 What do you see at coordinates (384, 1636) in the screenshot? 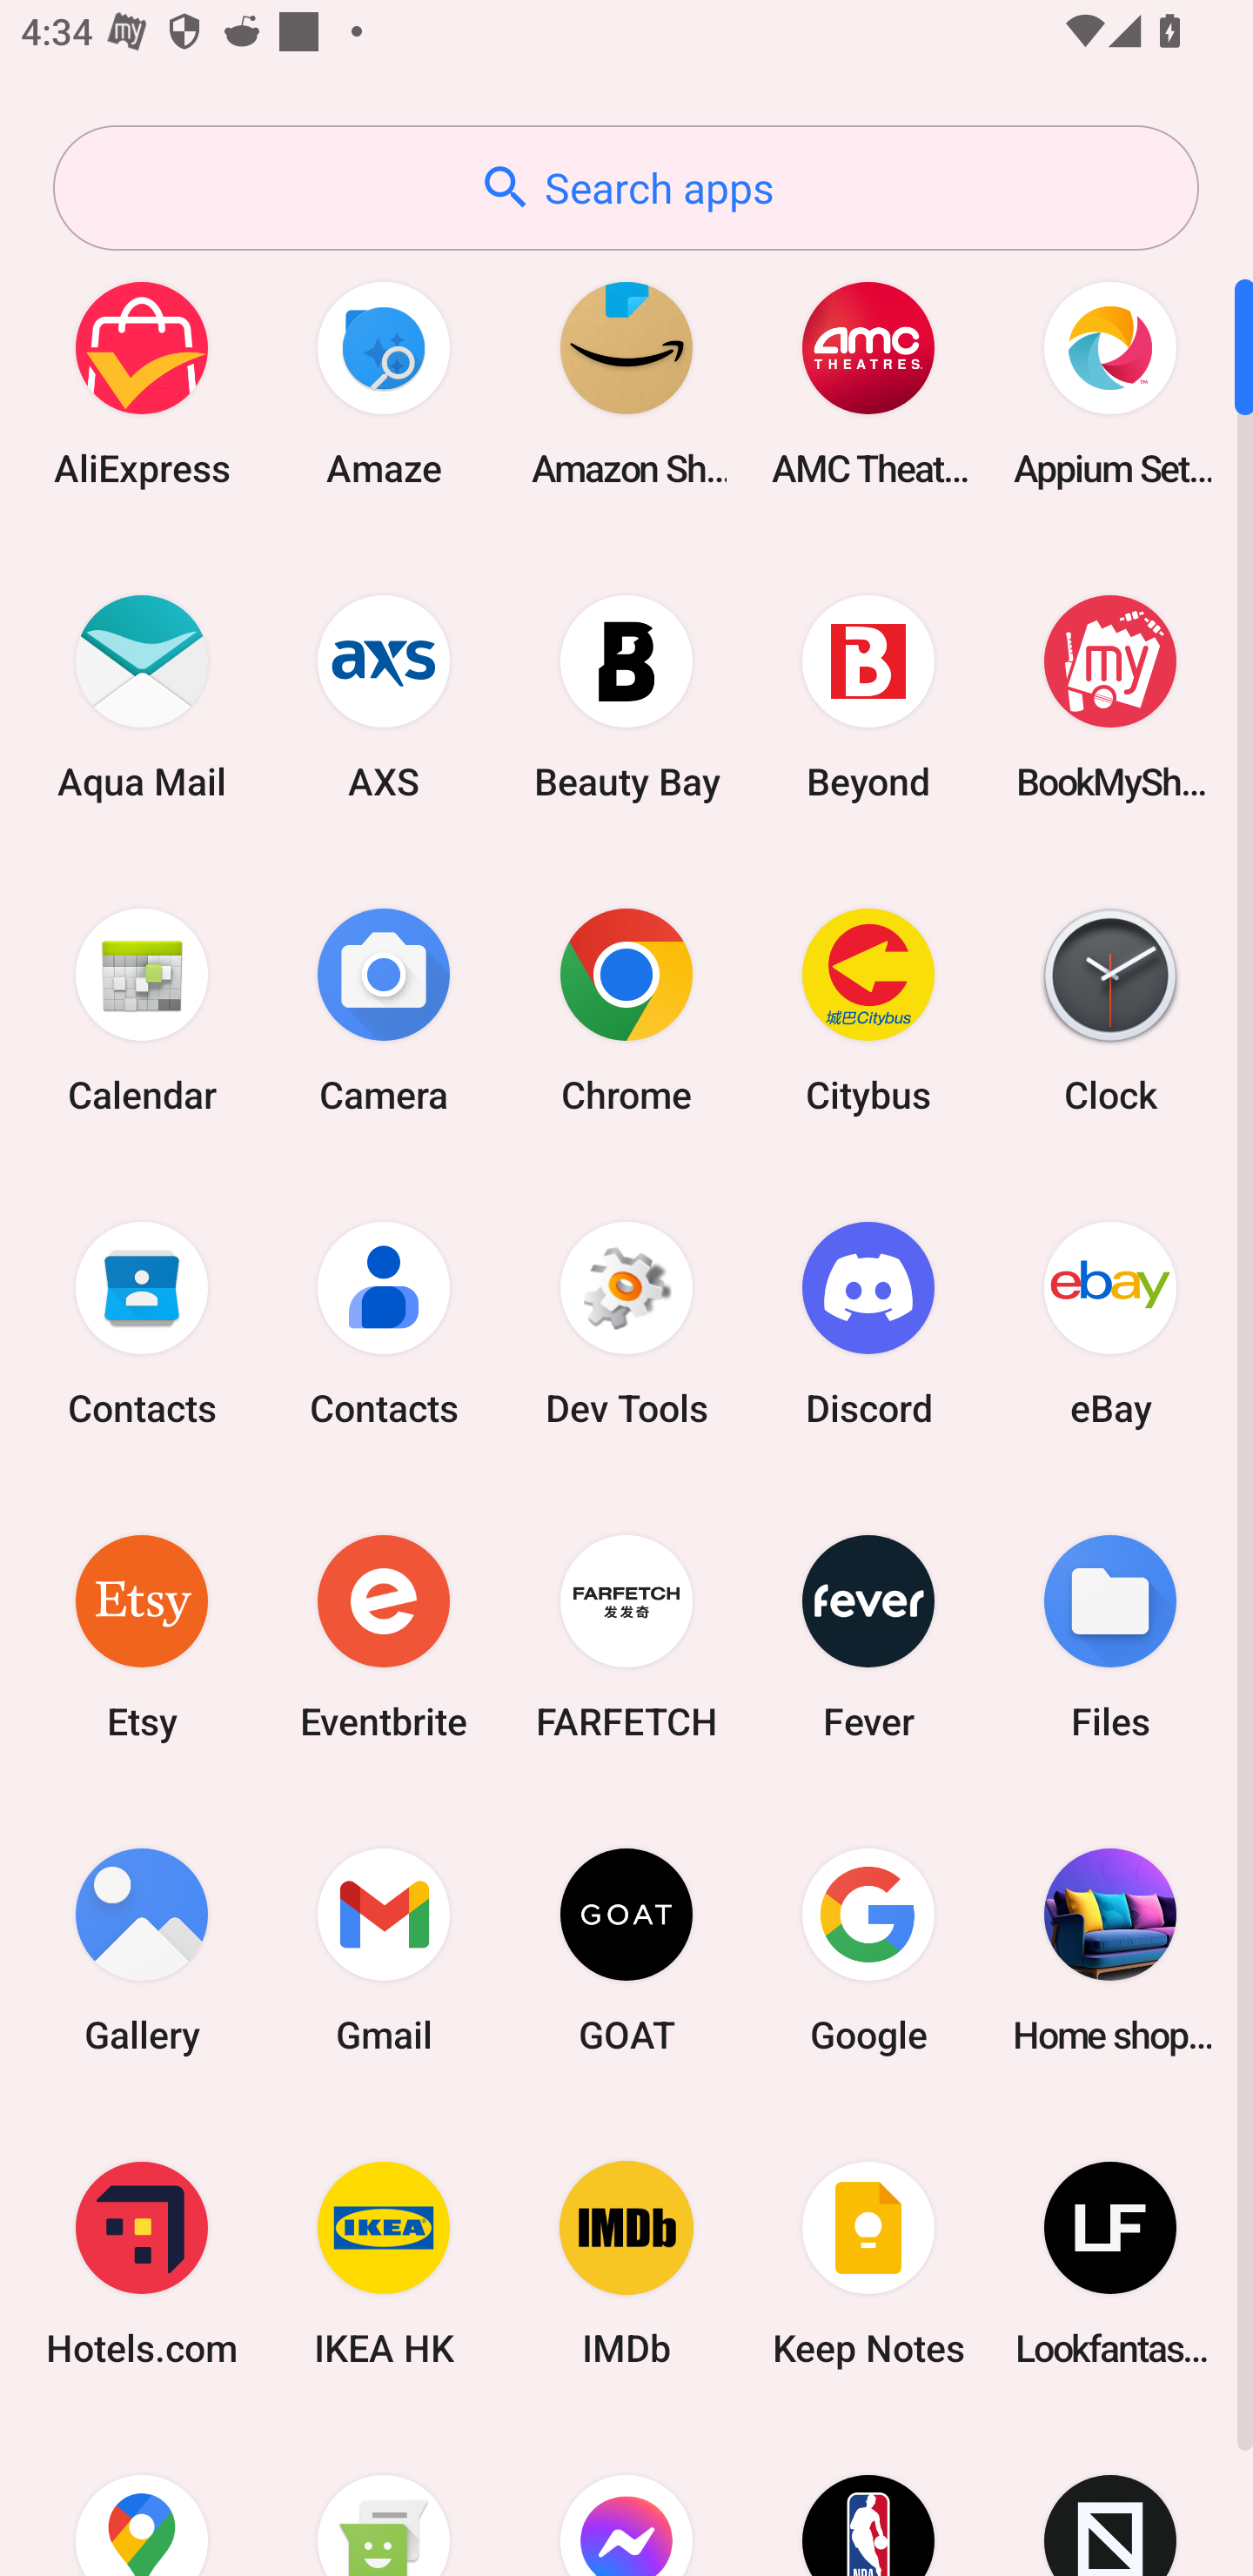
I see `Eventbrite` at bounding box center [384, 1636].